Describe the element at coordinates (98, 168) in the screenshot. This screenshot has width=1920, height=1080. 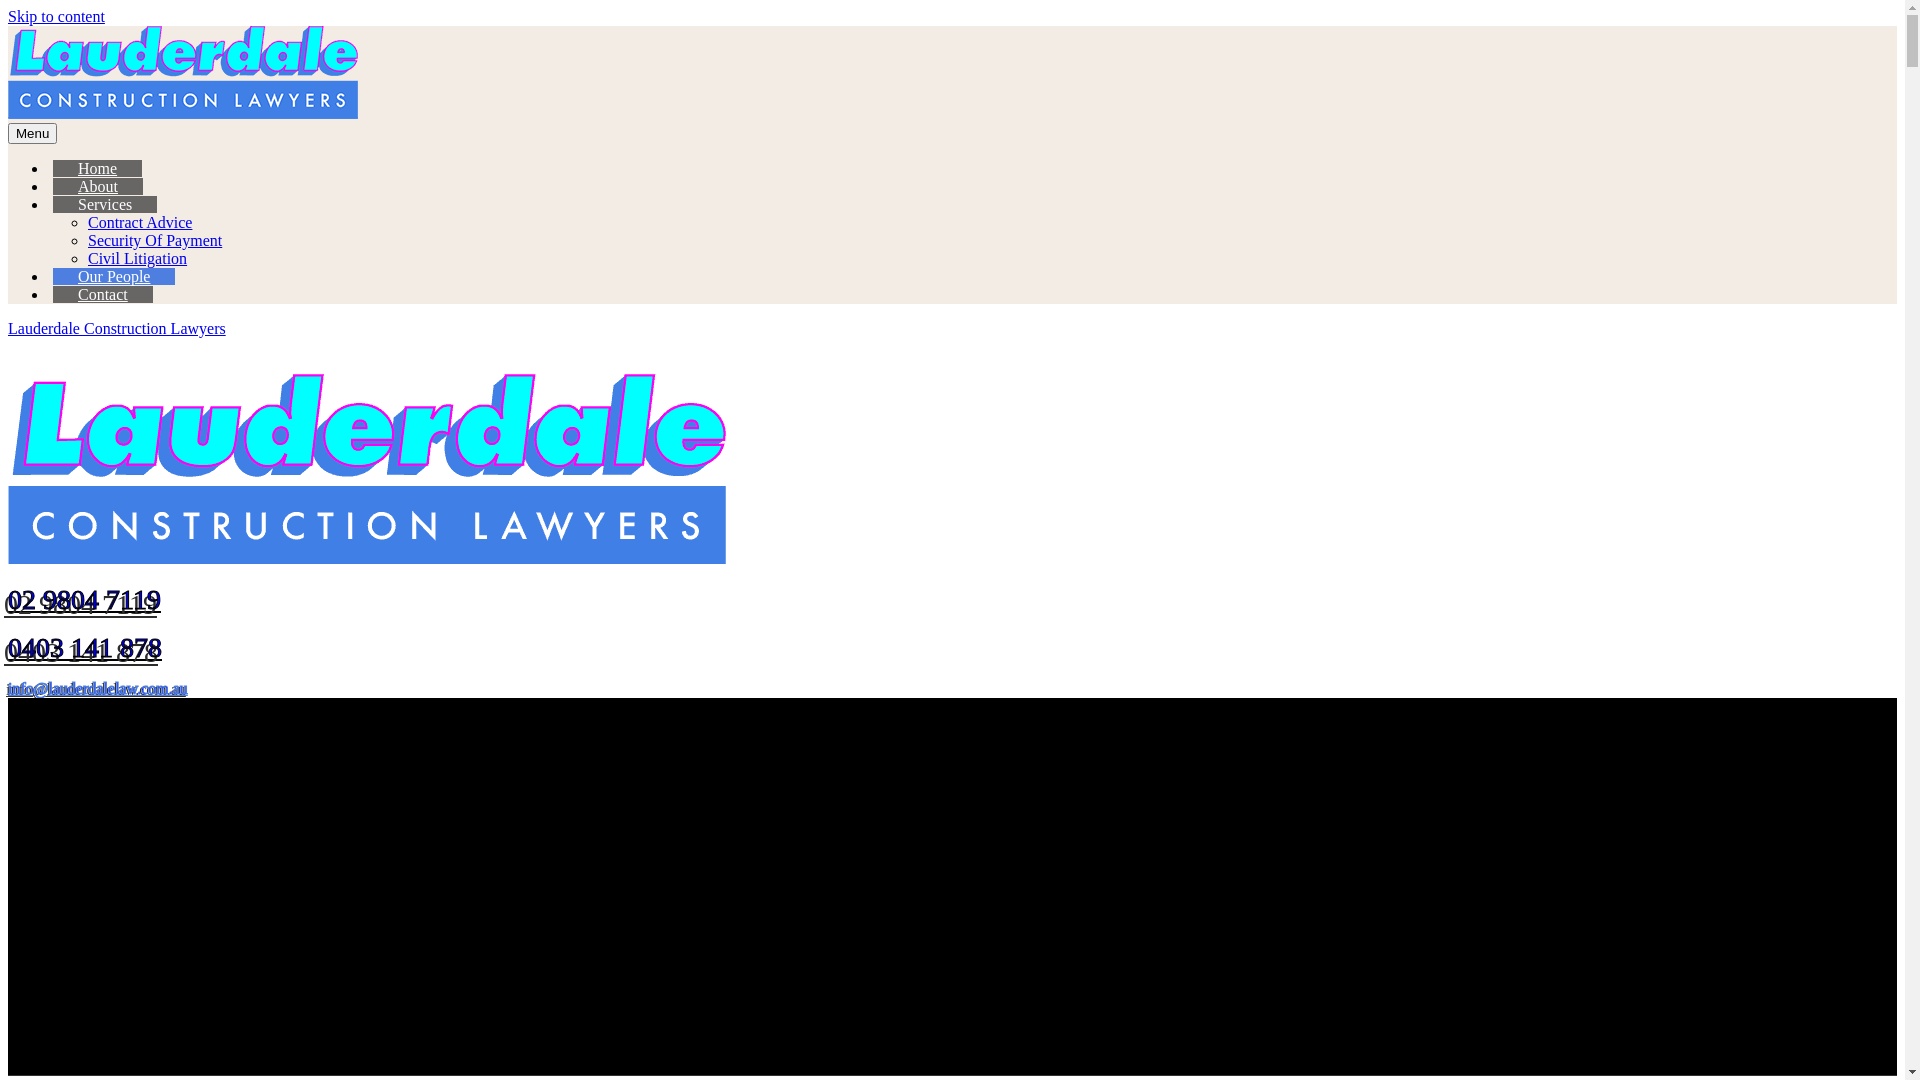
I see `Home` at that location.